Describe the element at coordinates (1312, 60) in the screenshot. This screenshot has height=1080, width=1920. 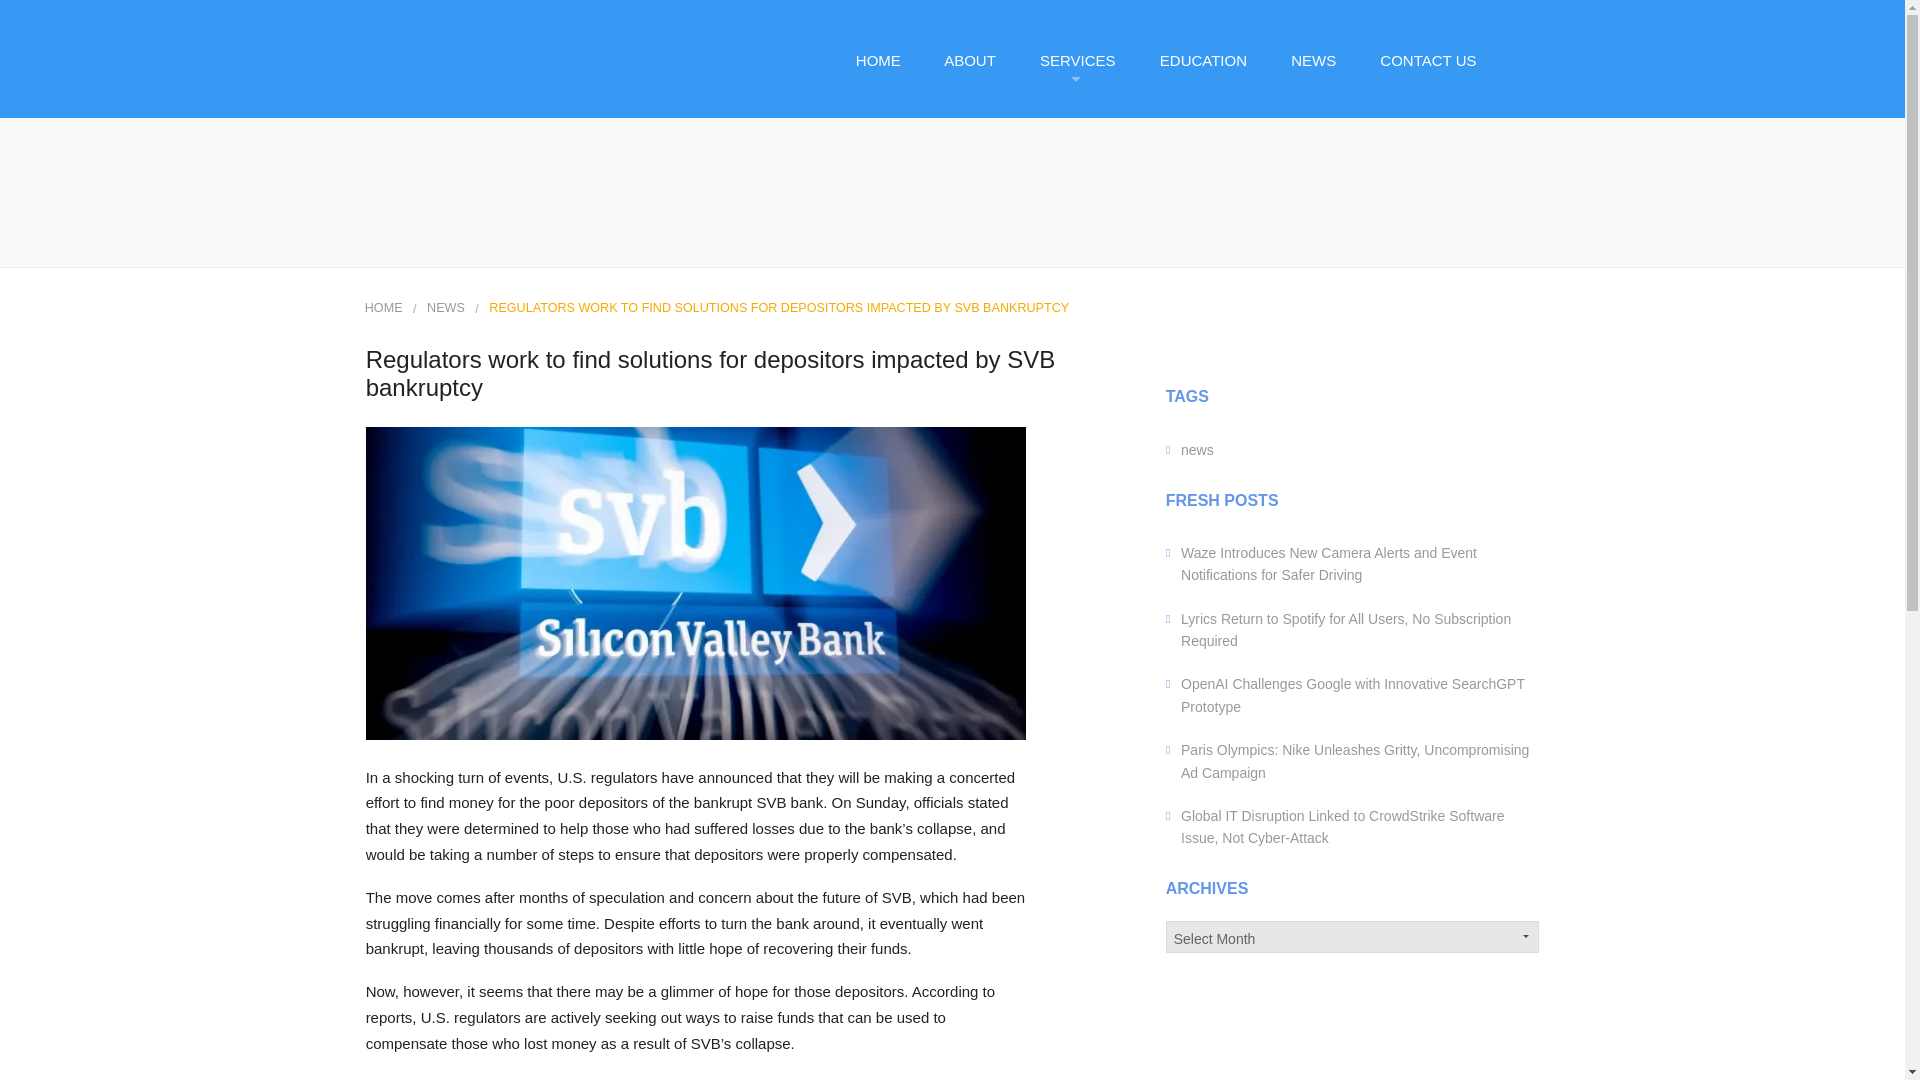
I see `NEWS` at that location.